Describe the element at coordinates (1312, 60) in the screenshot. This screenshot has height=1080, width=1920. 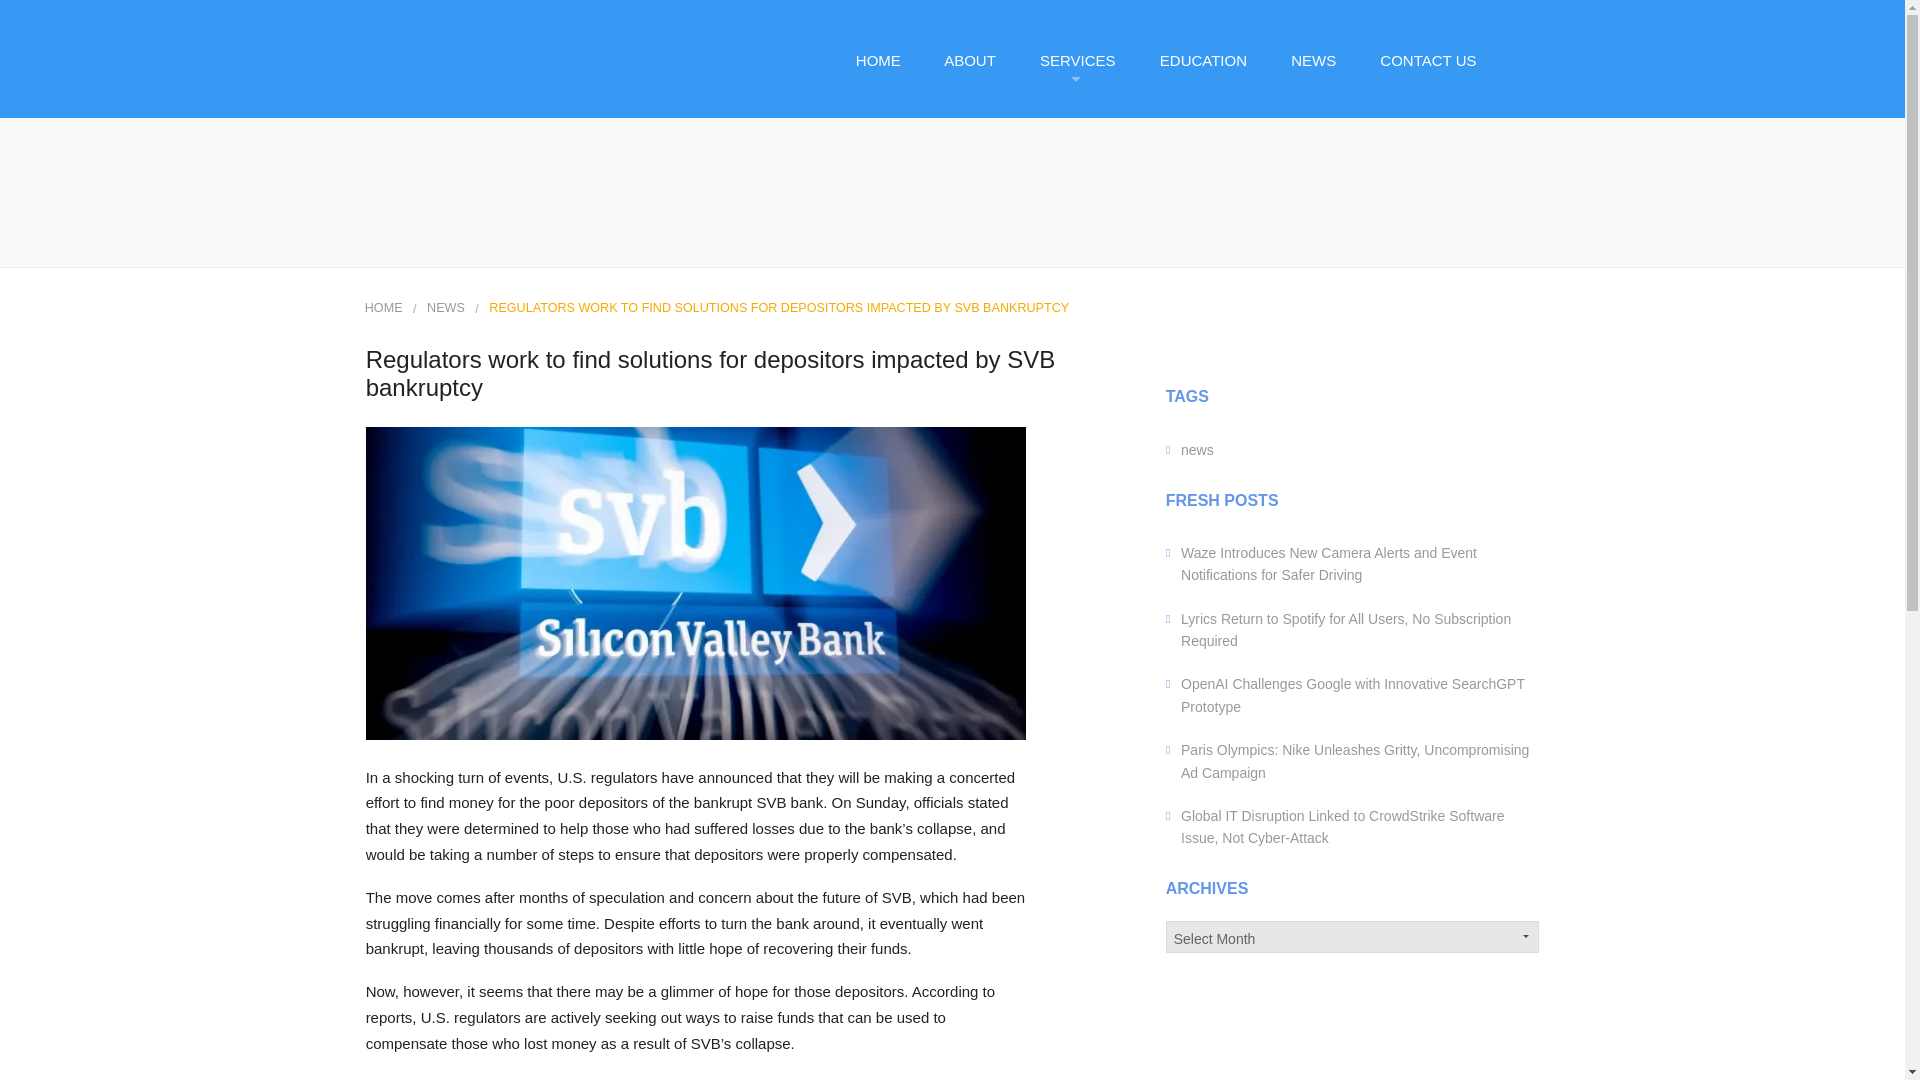
I see `NEWS` at that location.